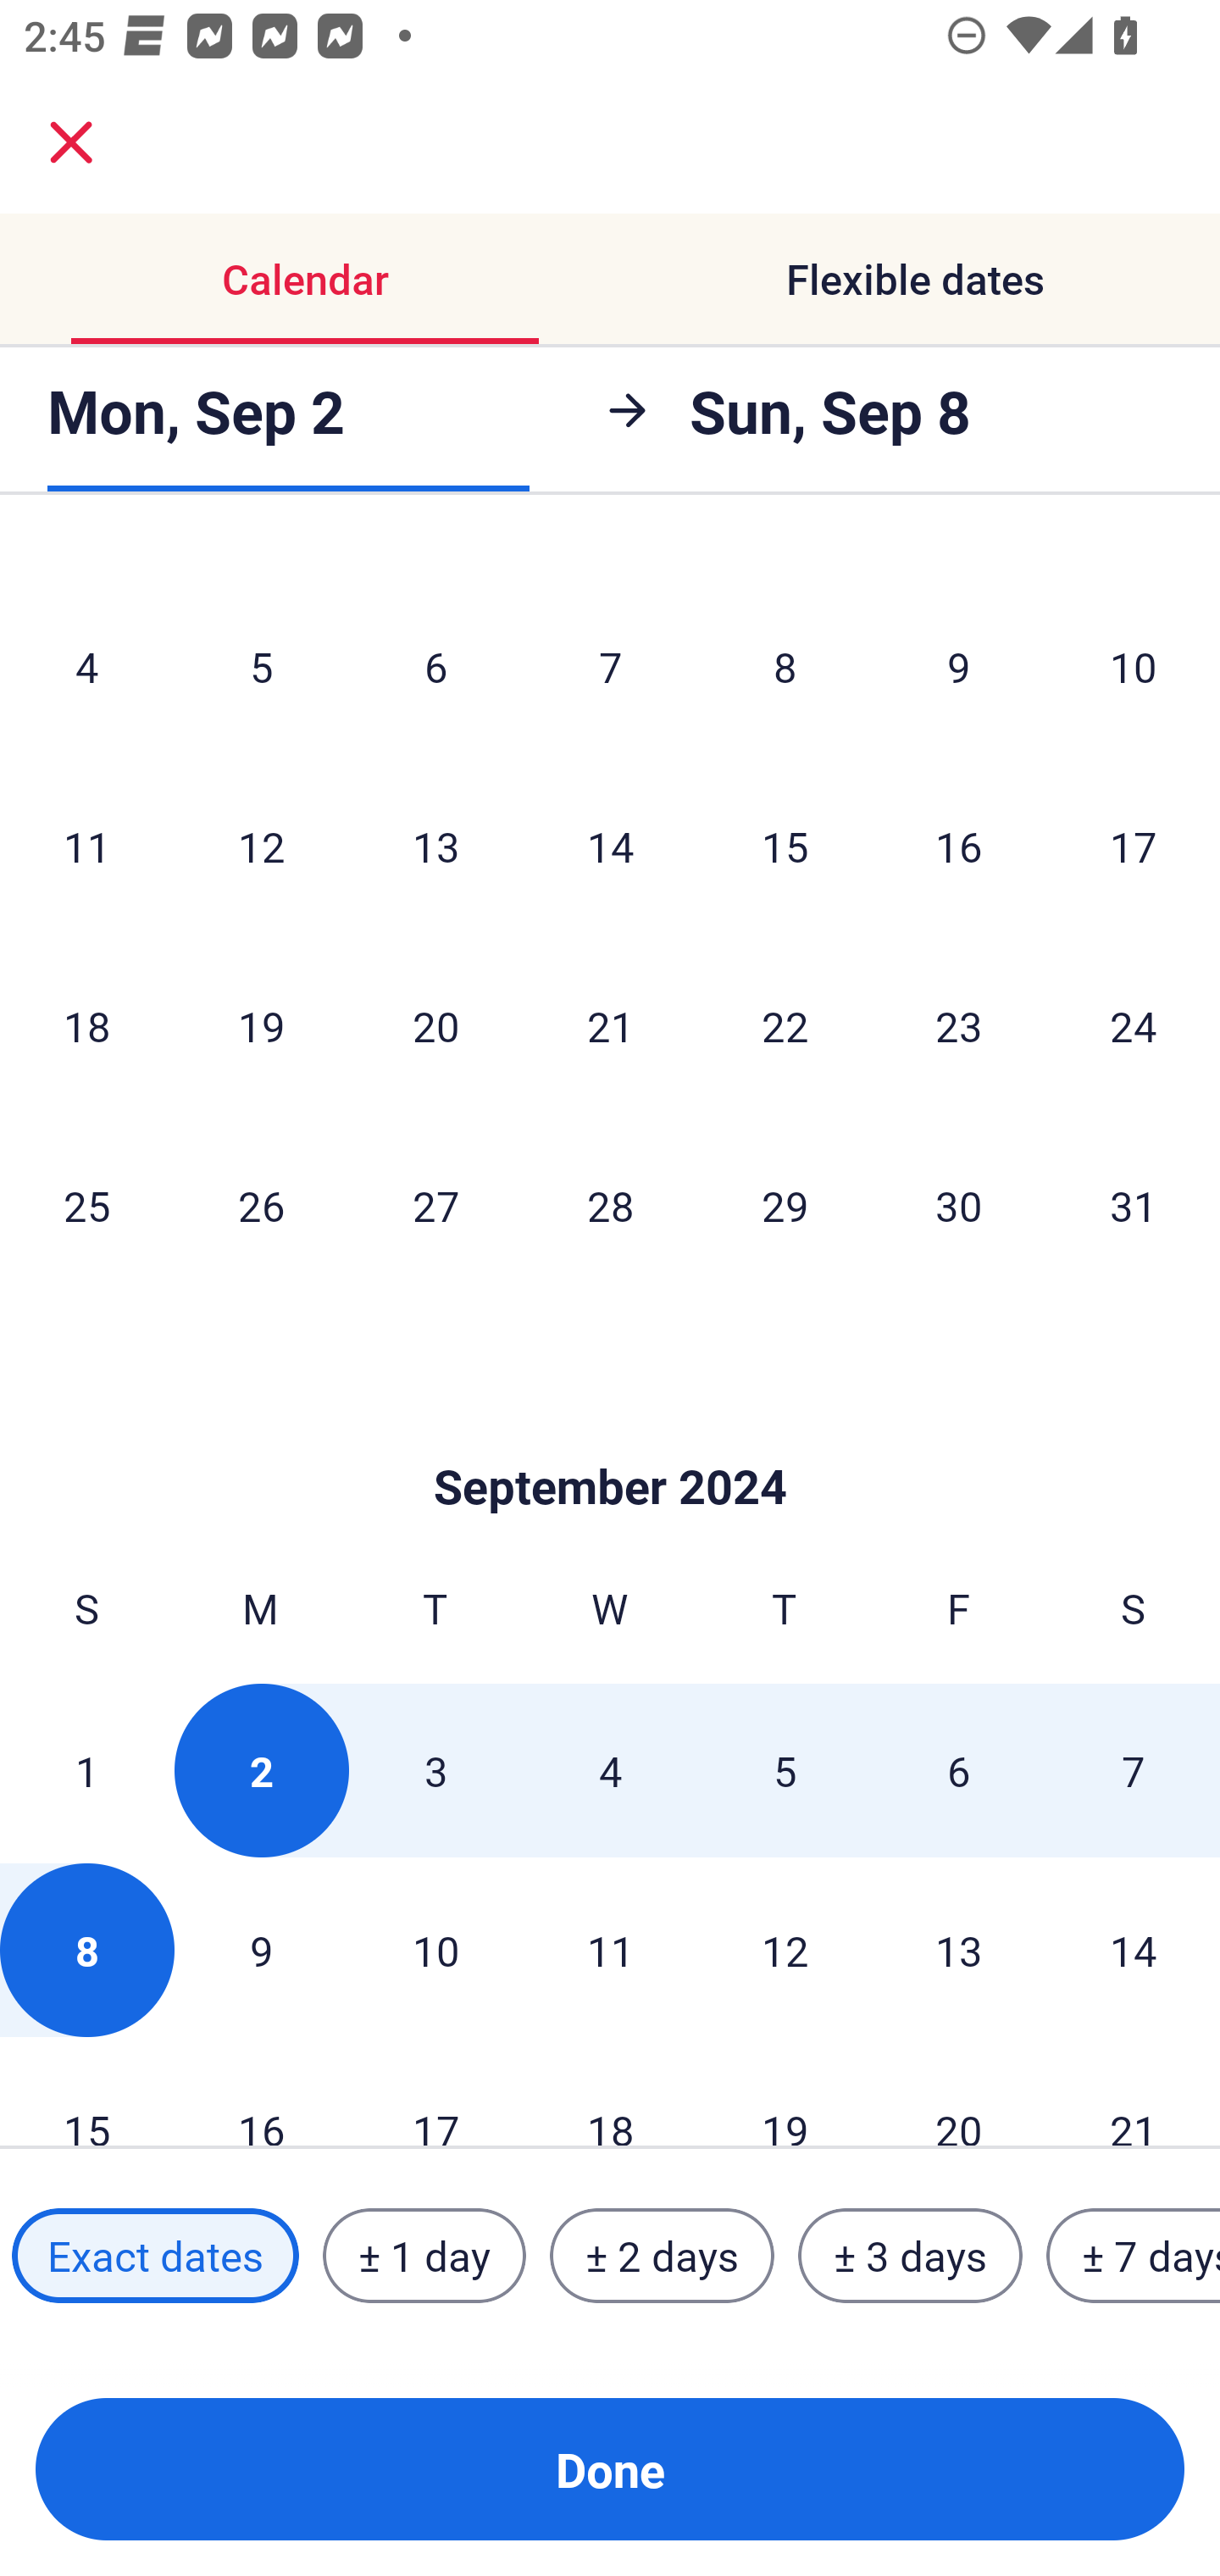 The height and width of the screenshot is (2576, 1220). Describe the element at coordinates (785, 666) in the screenshot. I see `8 Thursday, August 8, 2024` at that location.